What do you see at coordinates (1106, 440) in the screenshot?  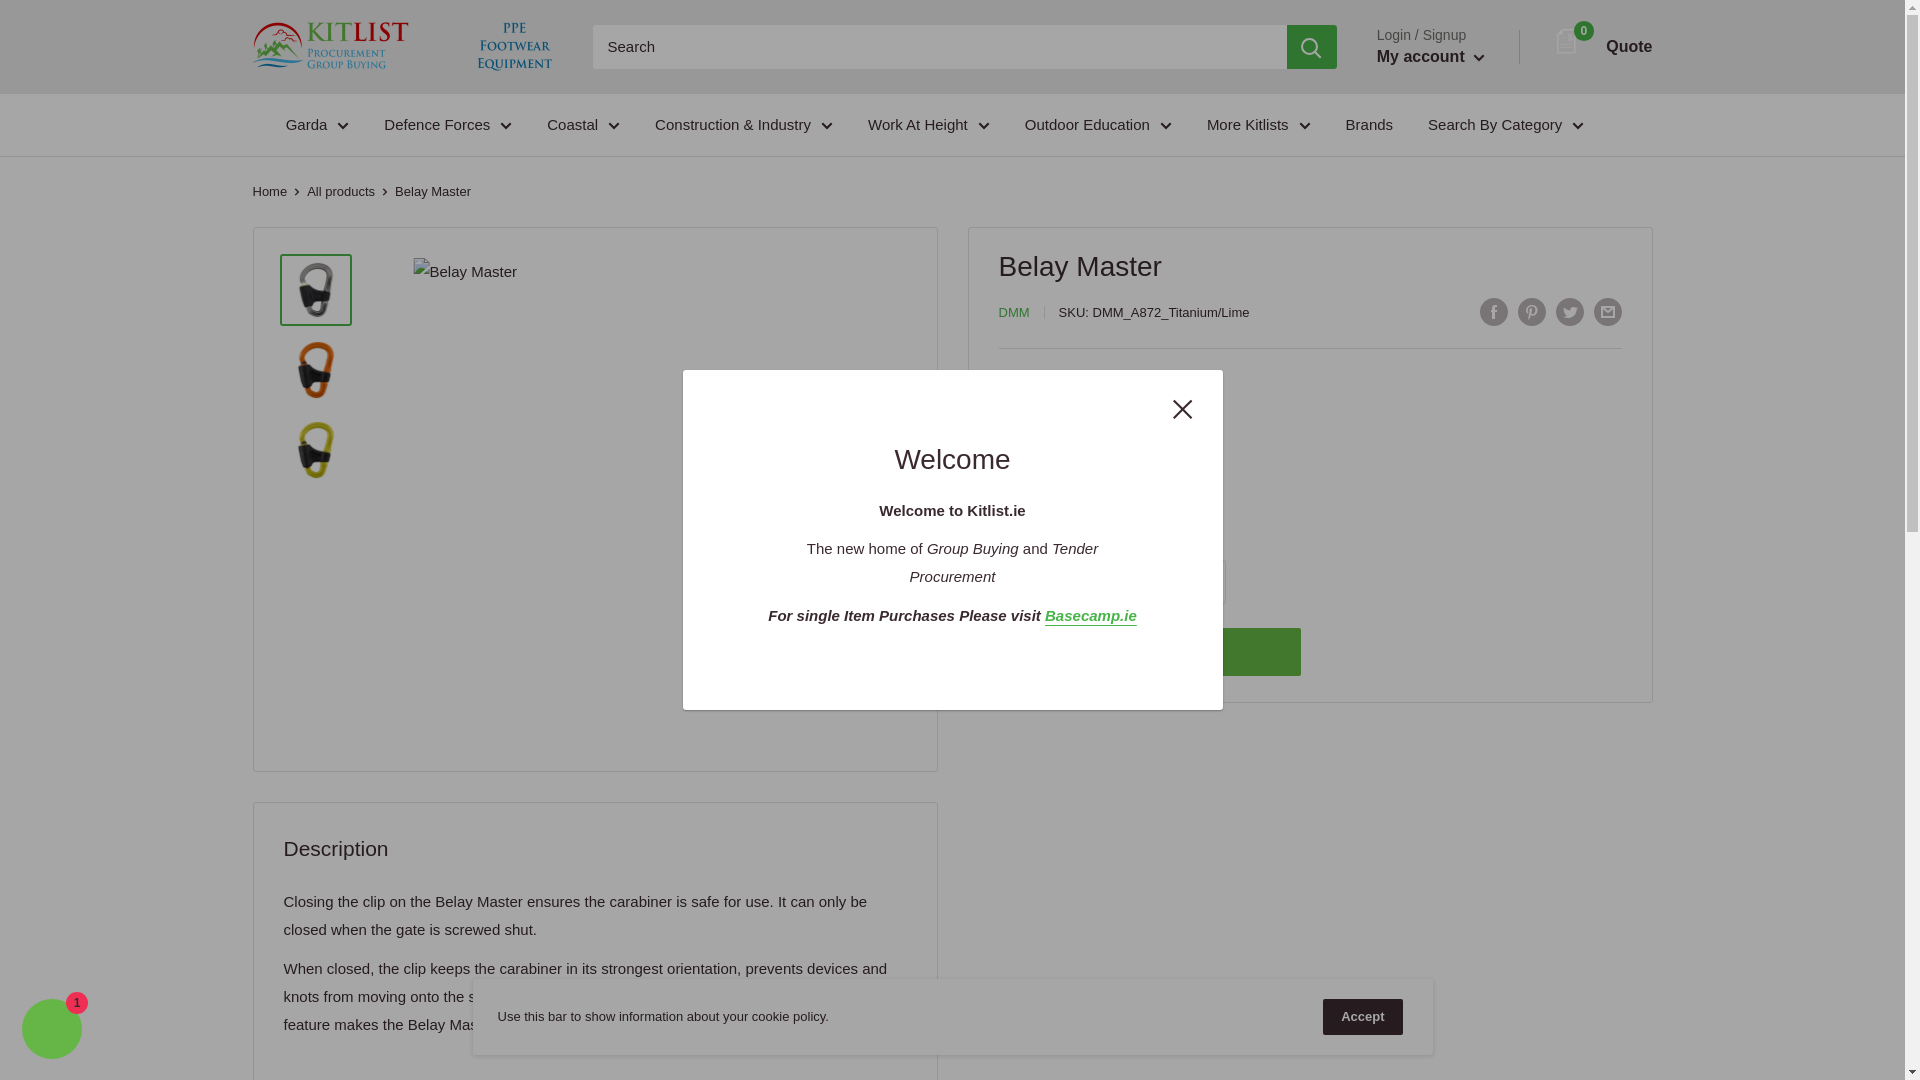 I see `Lime` at bounding box center [1106, 440].